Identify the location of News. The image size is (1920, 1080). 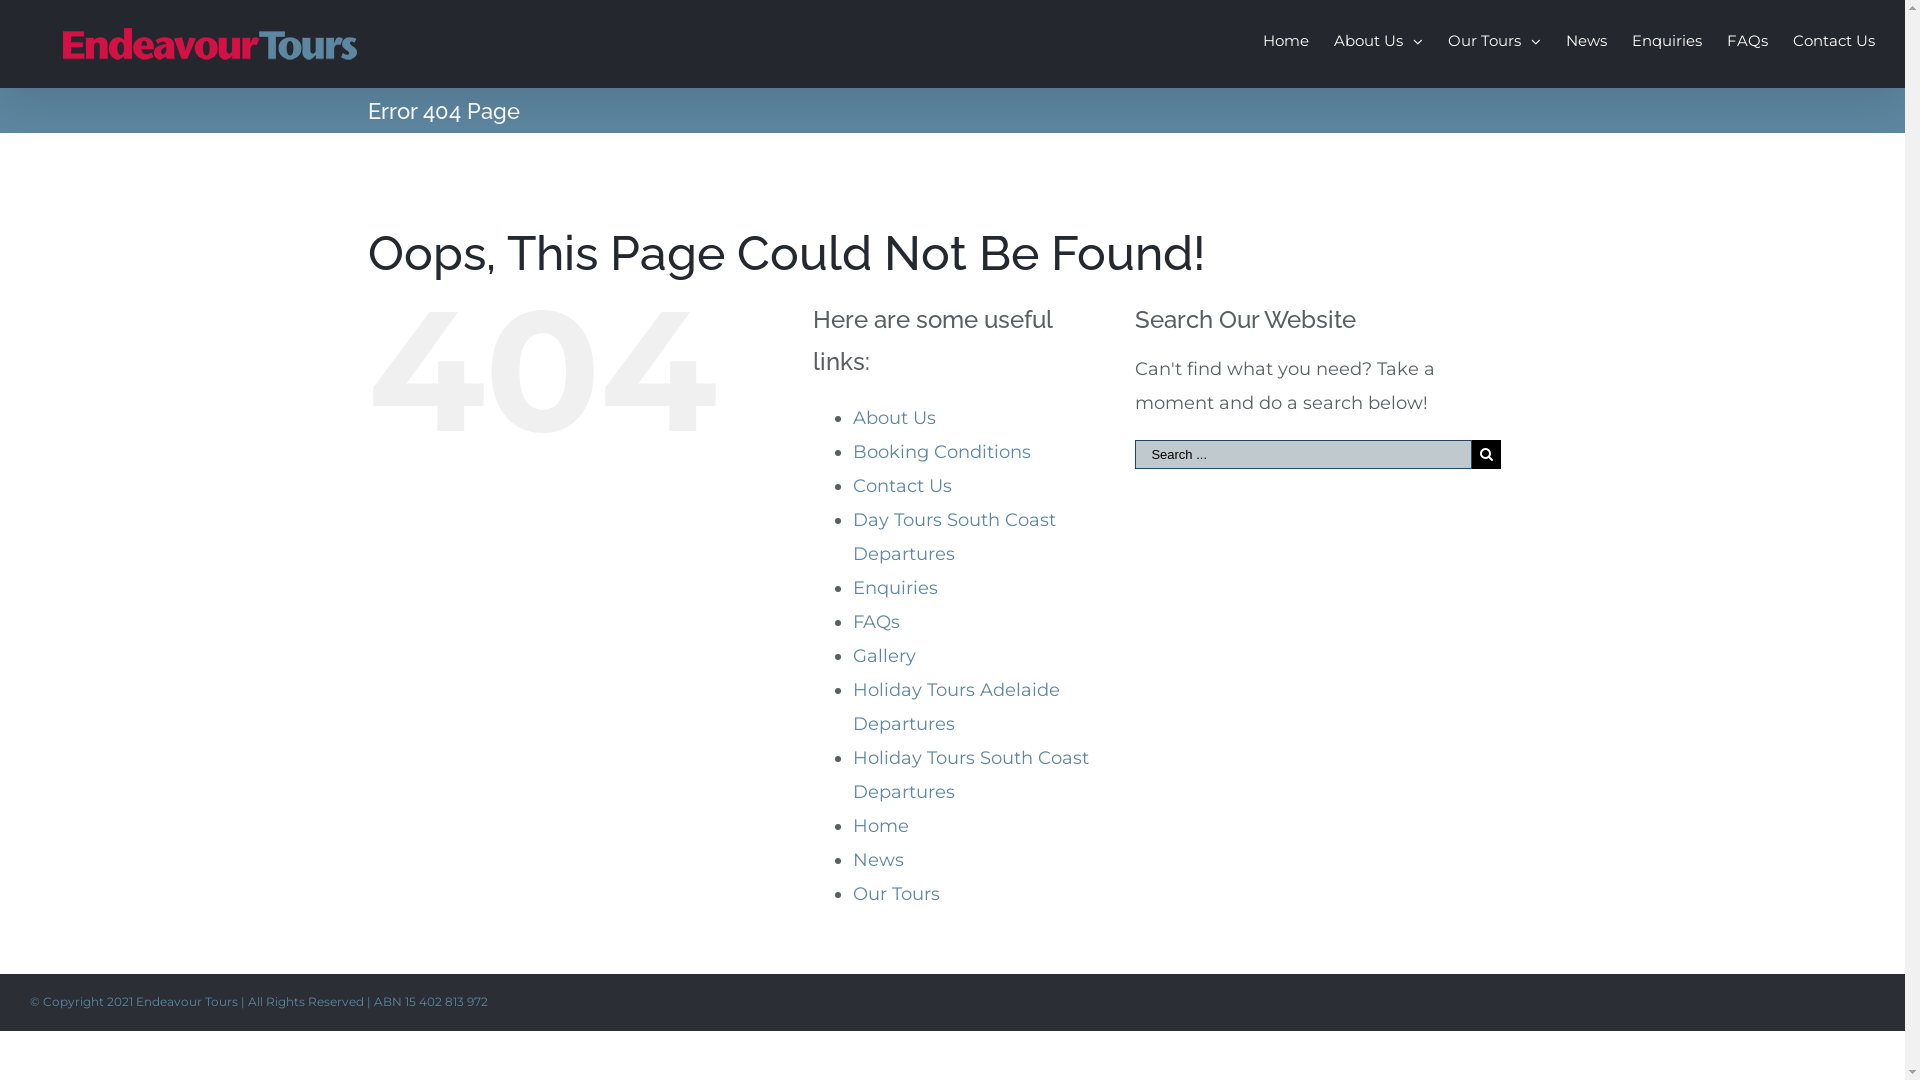
(1586, 38).